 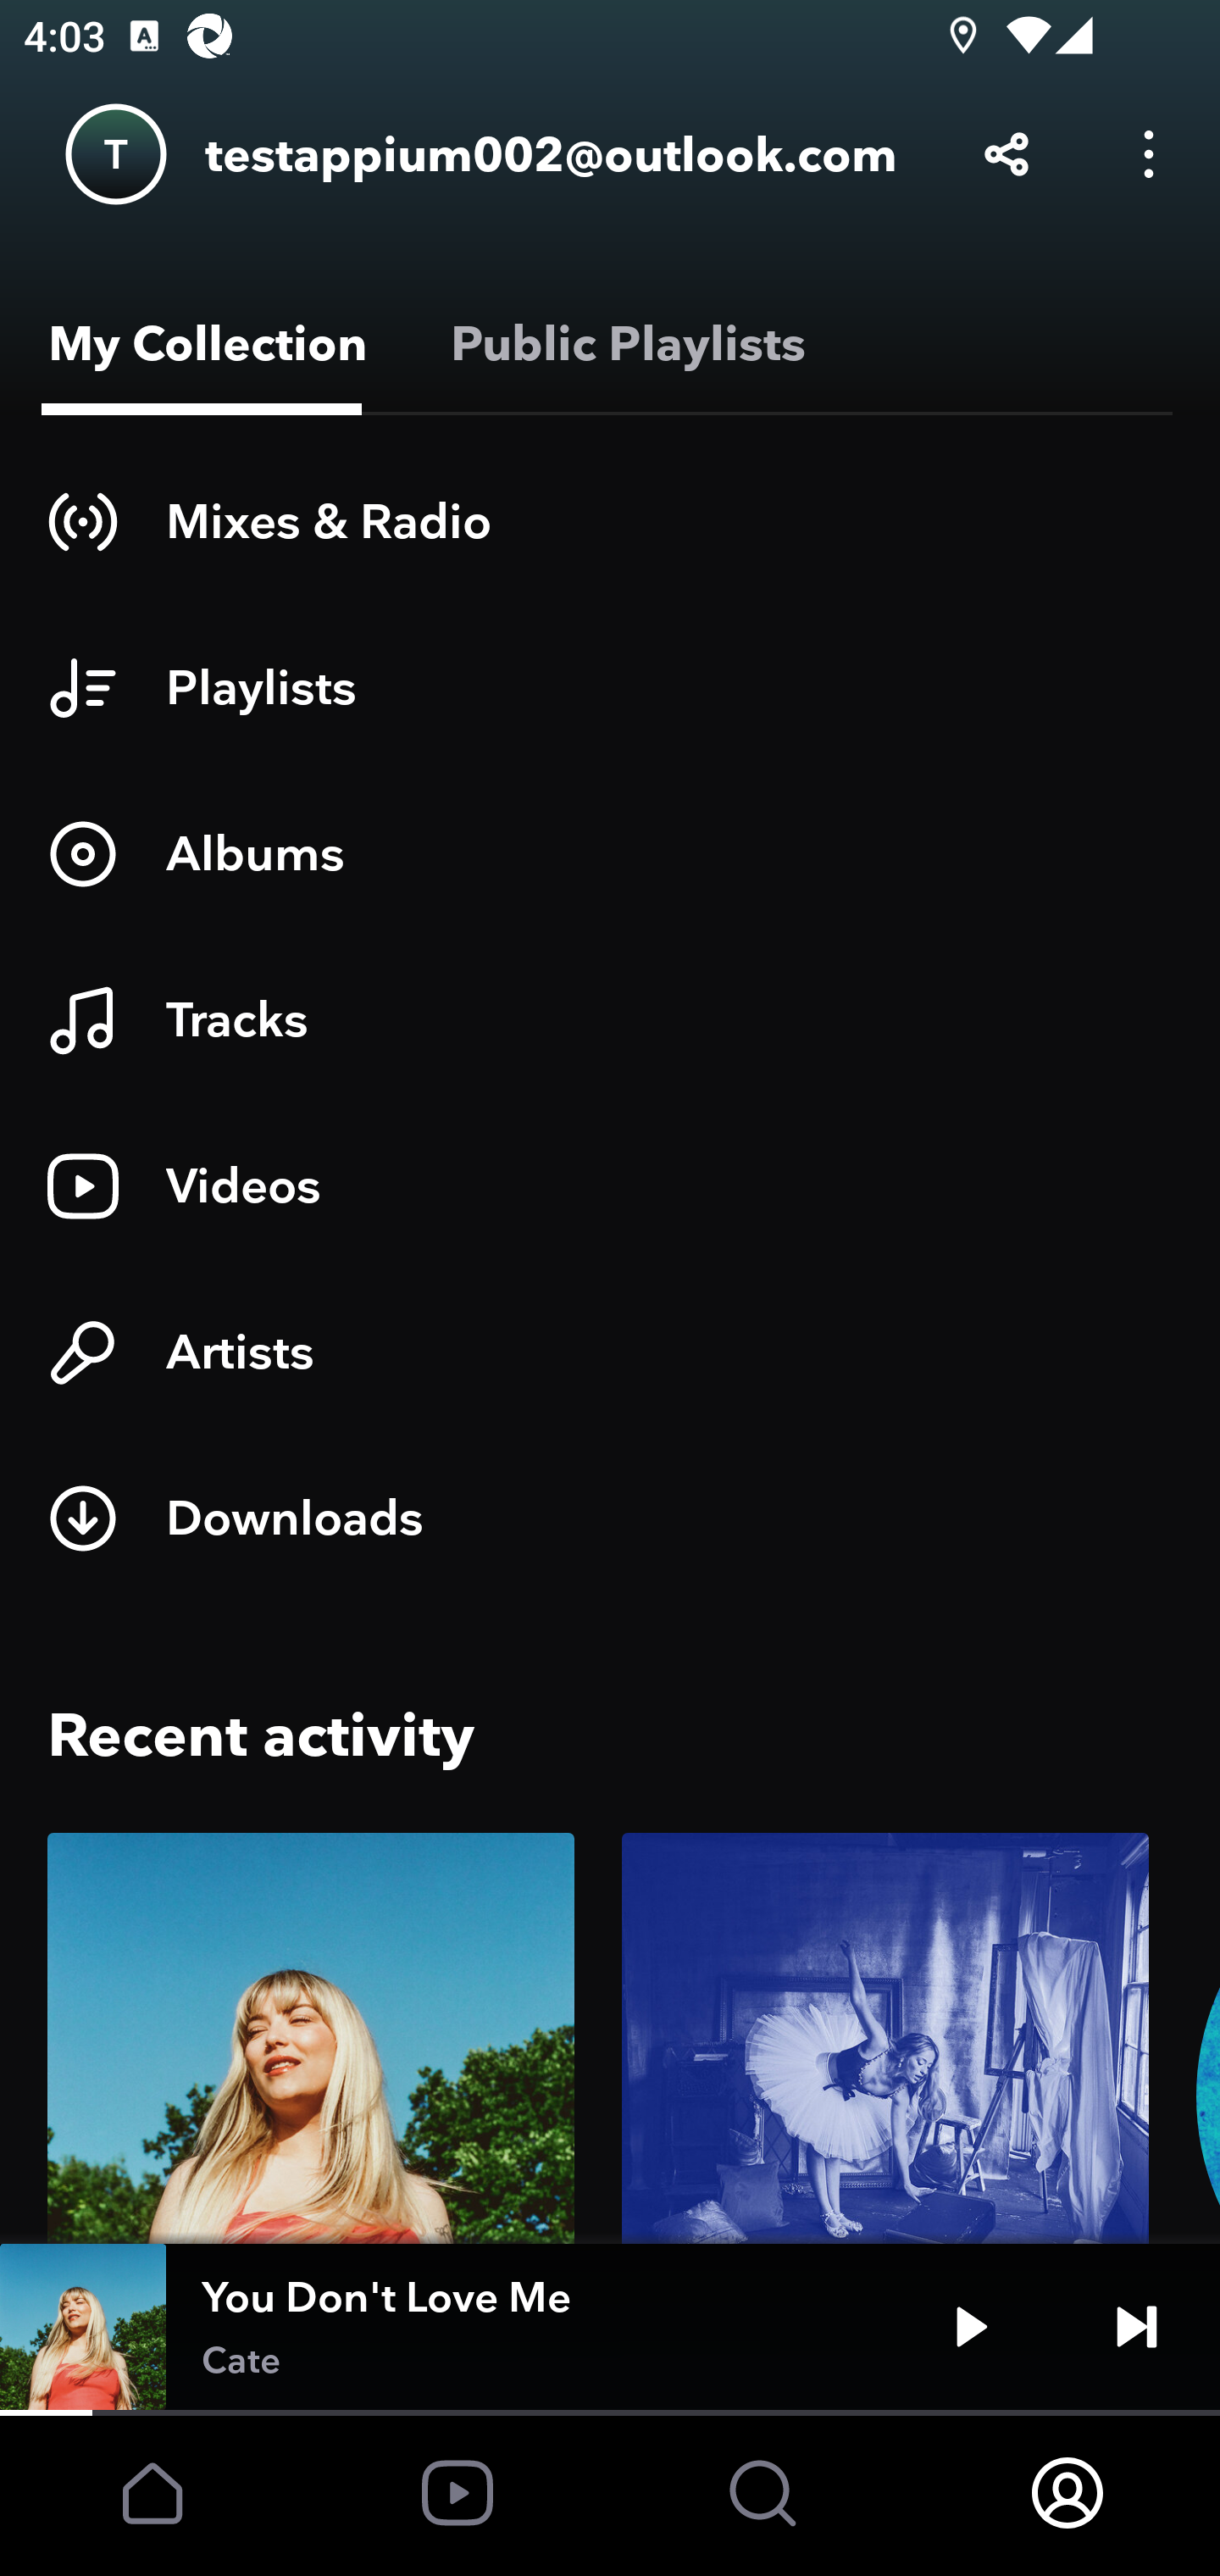 What do you see at coordinates (610, 1020) in the screenshot?
I see `Tracks` at bounding box center [610, 1020].